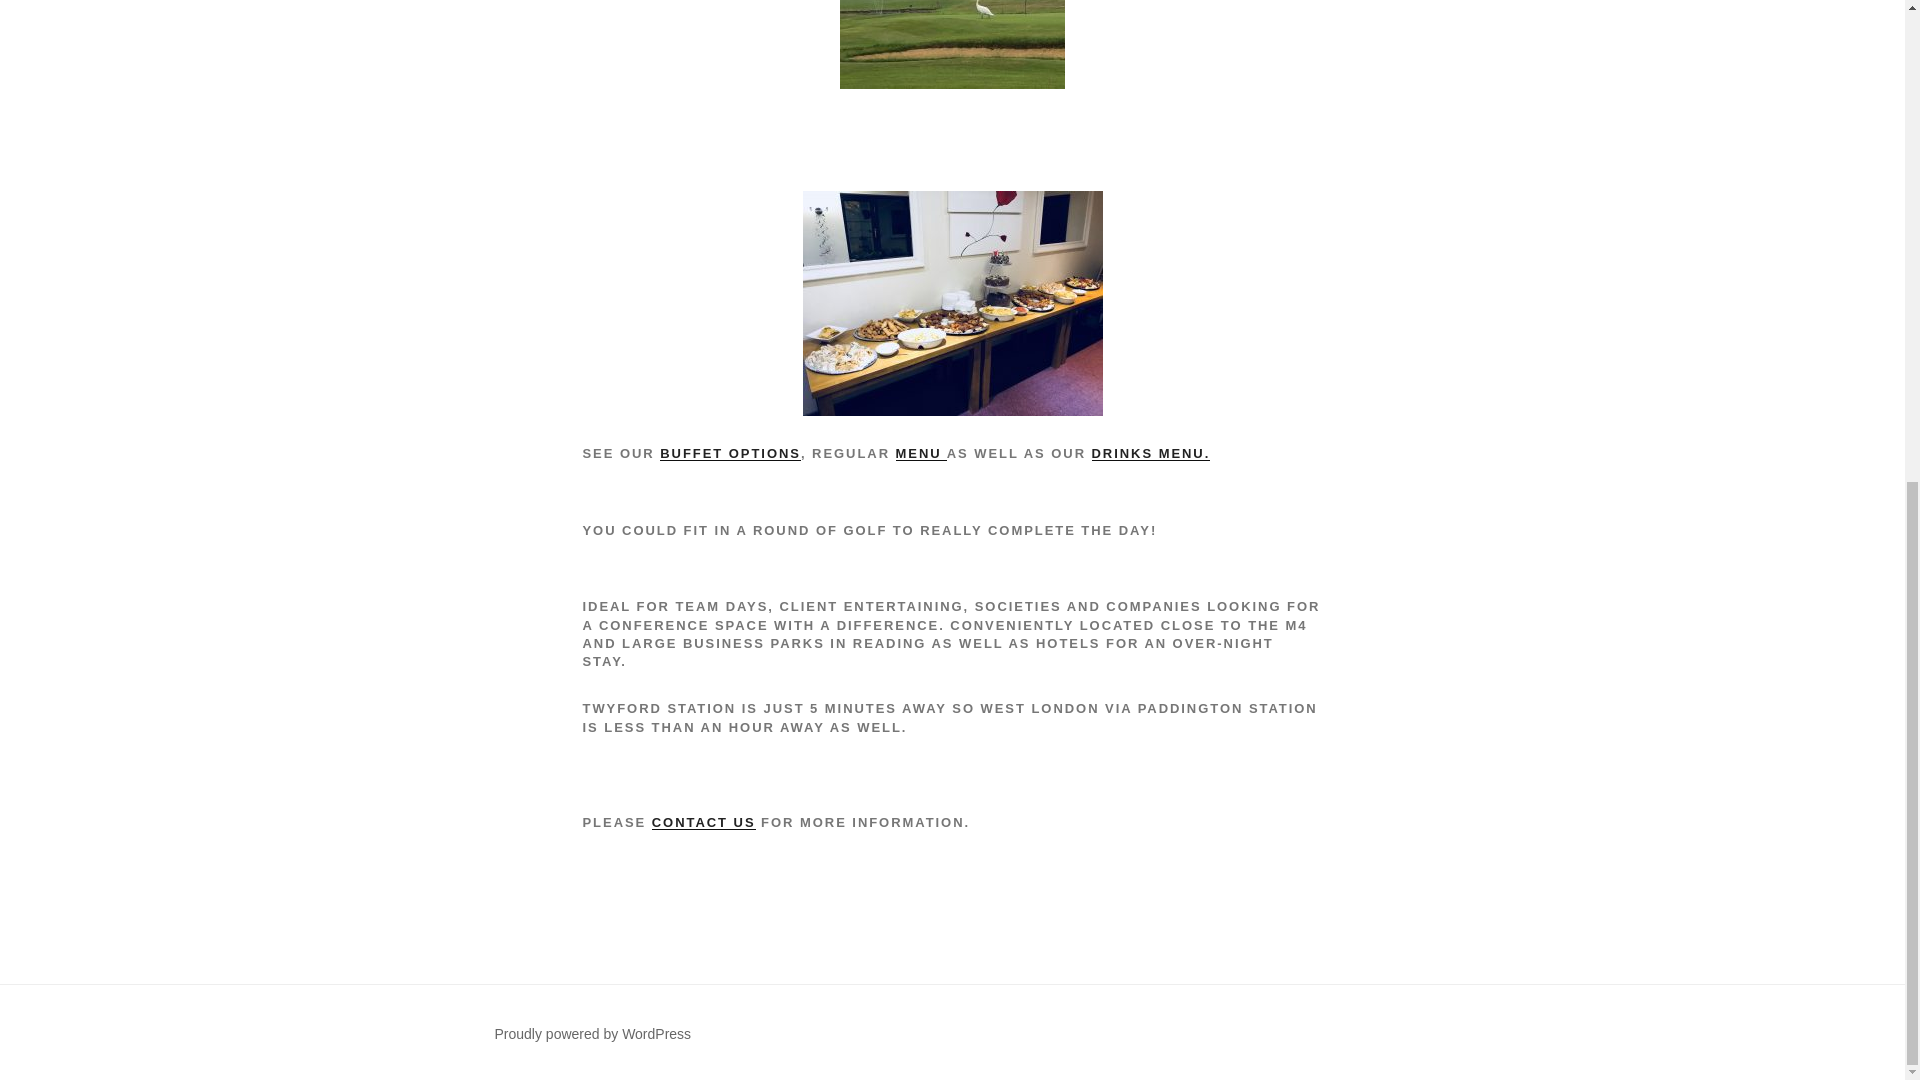 The width and height of the screenshot is (1920, 1080). Describe the element at coordinates (1152, 454) in the screenshot. I see `DRINKS MENU.` at that location.